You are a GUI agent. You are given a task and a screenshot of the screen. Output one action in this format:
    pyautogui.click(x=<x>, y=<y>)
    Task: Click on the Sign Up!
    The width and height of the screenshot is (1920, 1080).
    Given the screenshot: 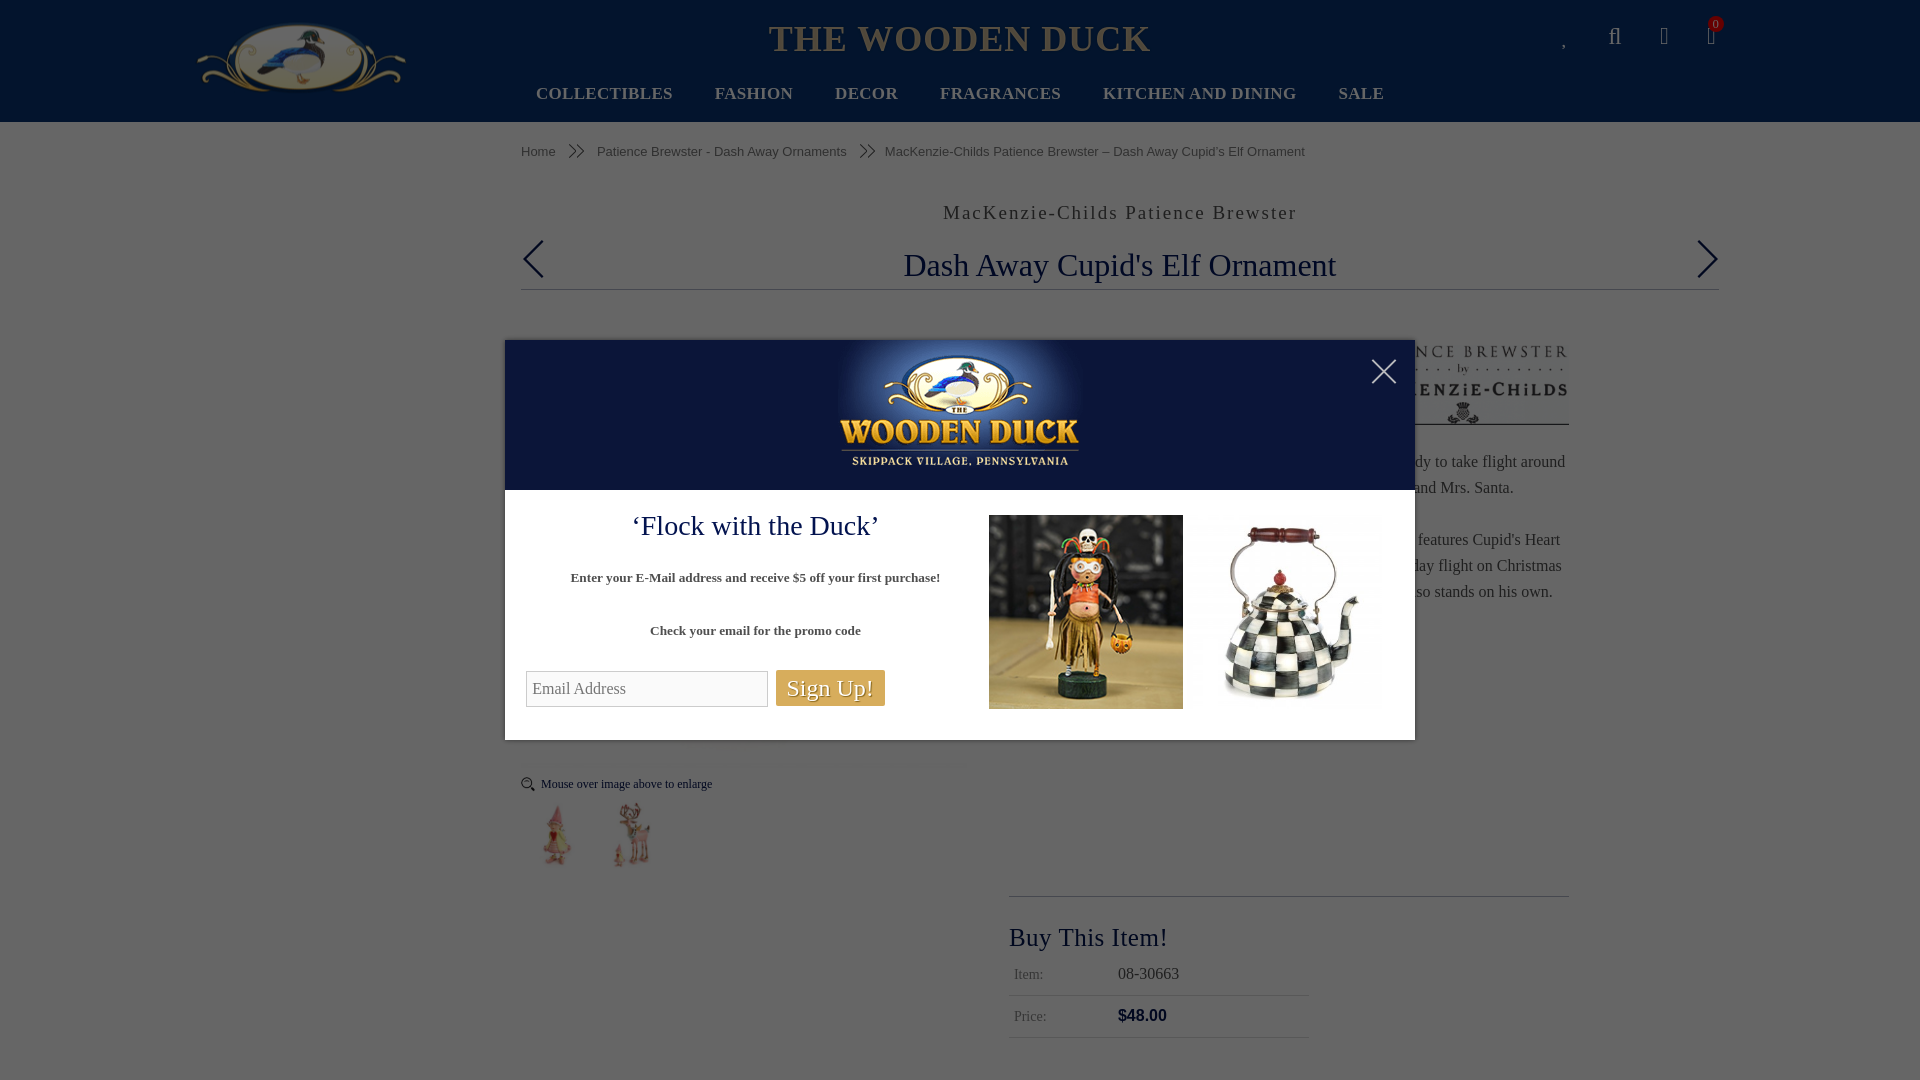 What is the action you would take?
    pyautogui.click(x=830, y=688)
    